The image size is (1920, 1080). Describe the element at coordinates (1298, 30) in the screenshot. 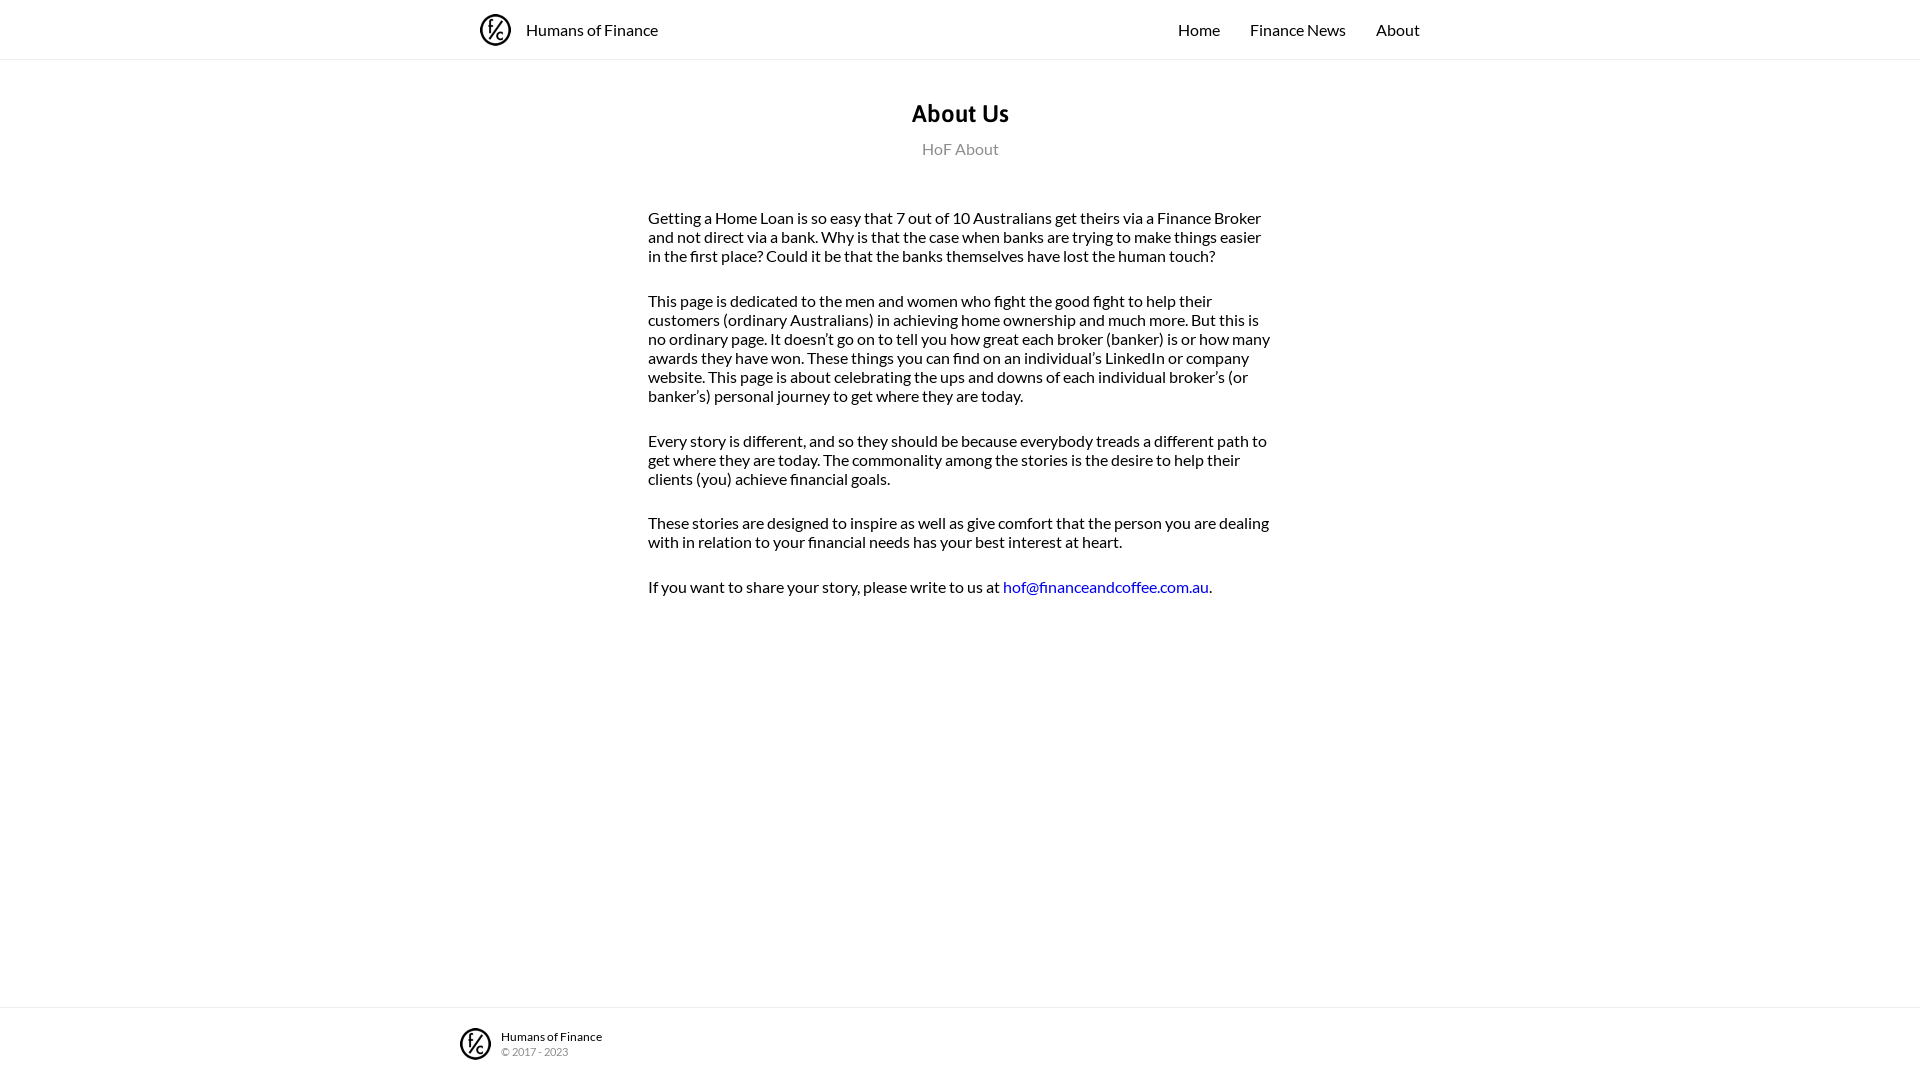

I see `Finance News` at that location.